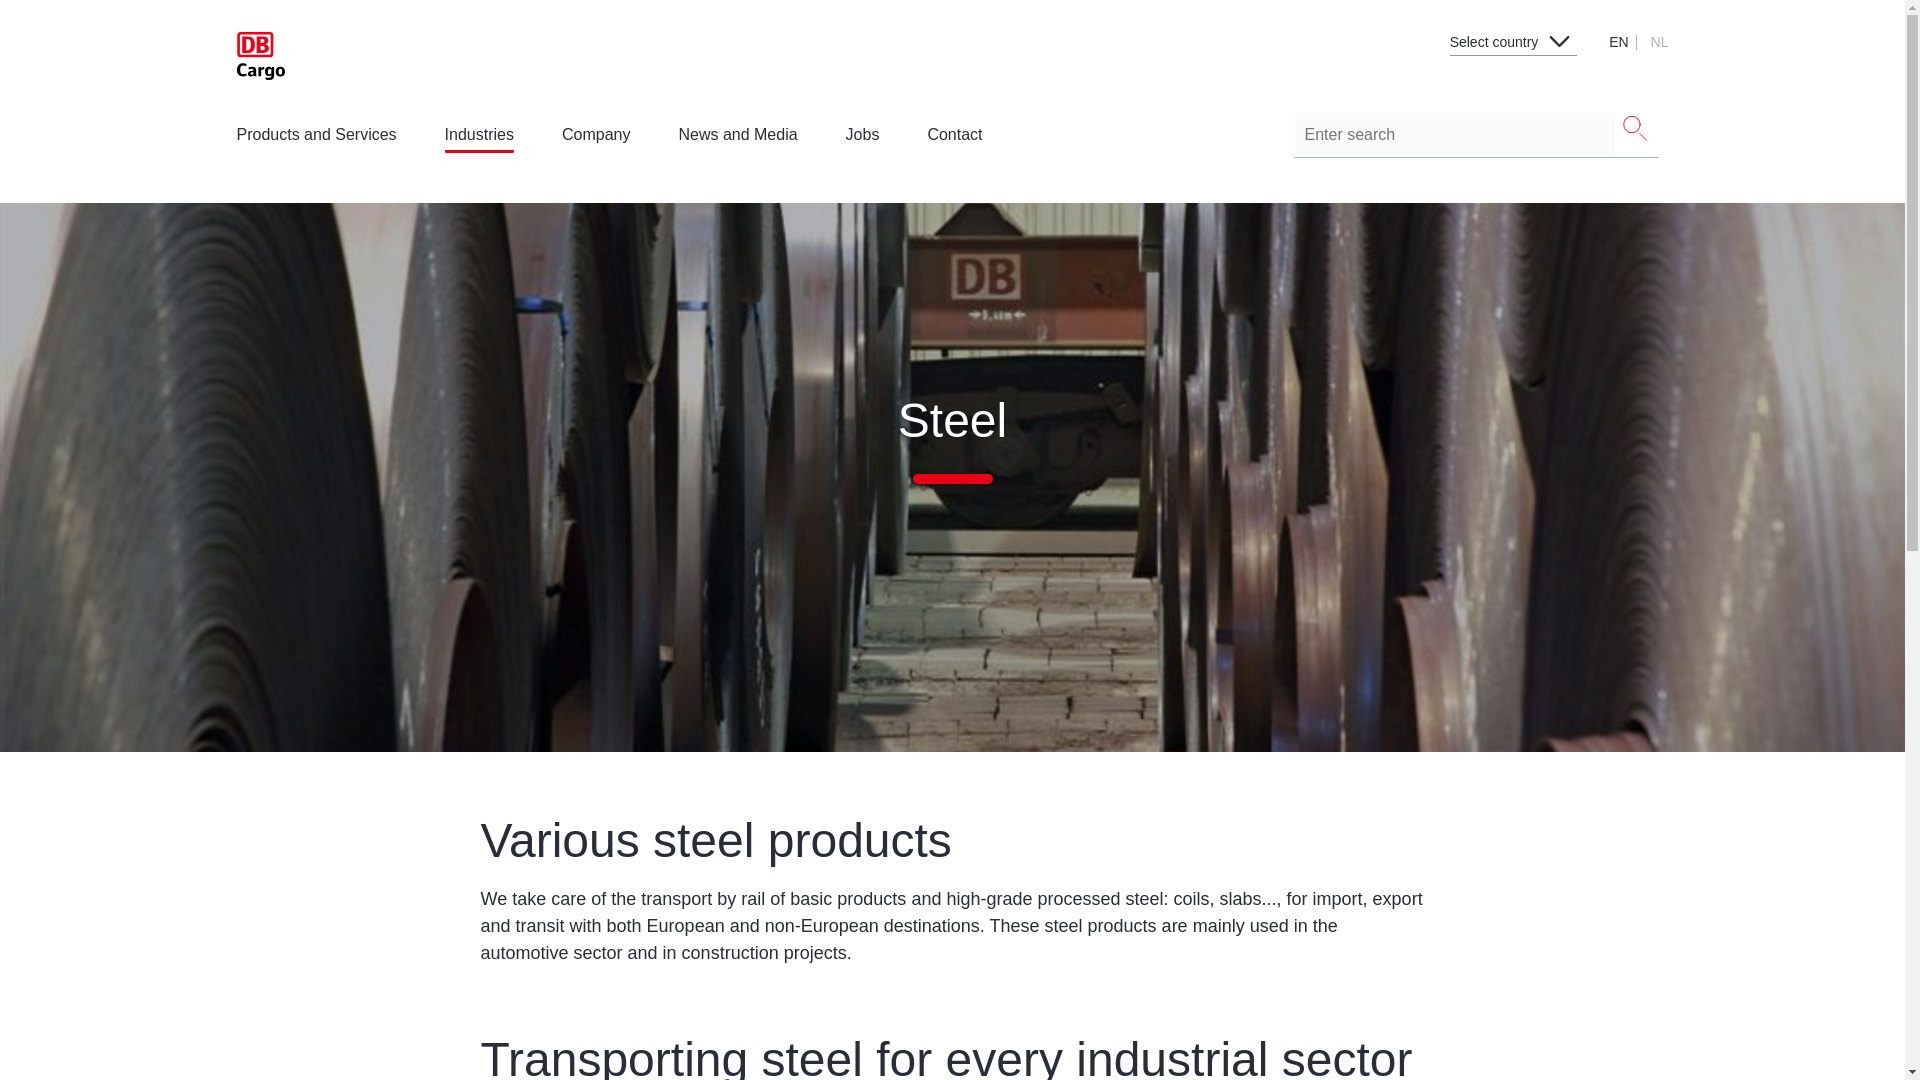 The width and height of the screenshot is (1920, 1080). What do you see at coordinates (596, 134) in the screenshot?
I see `Company` at bounding box center [596, 134].